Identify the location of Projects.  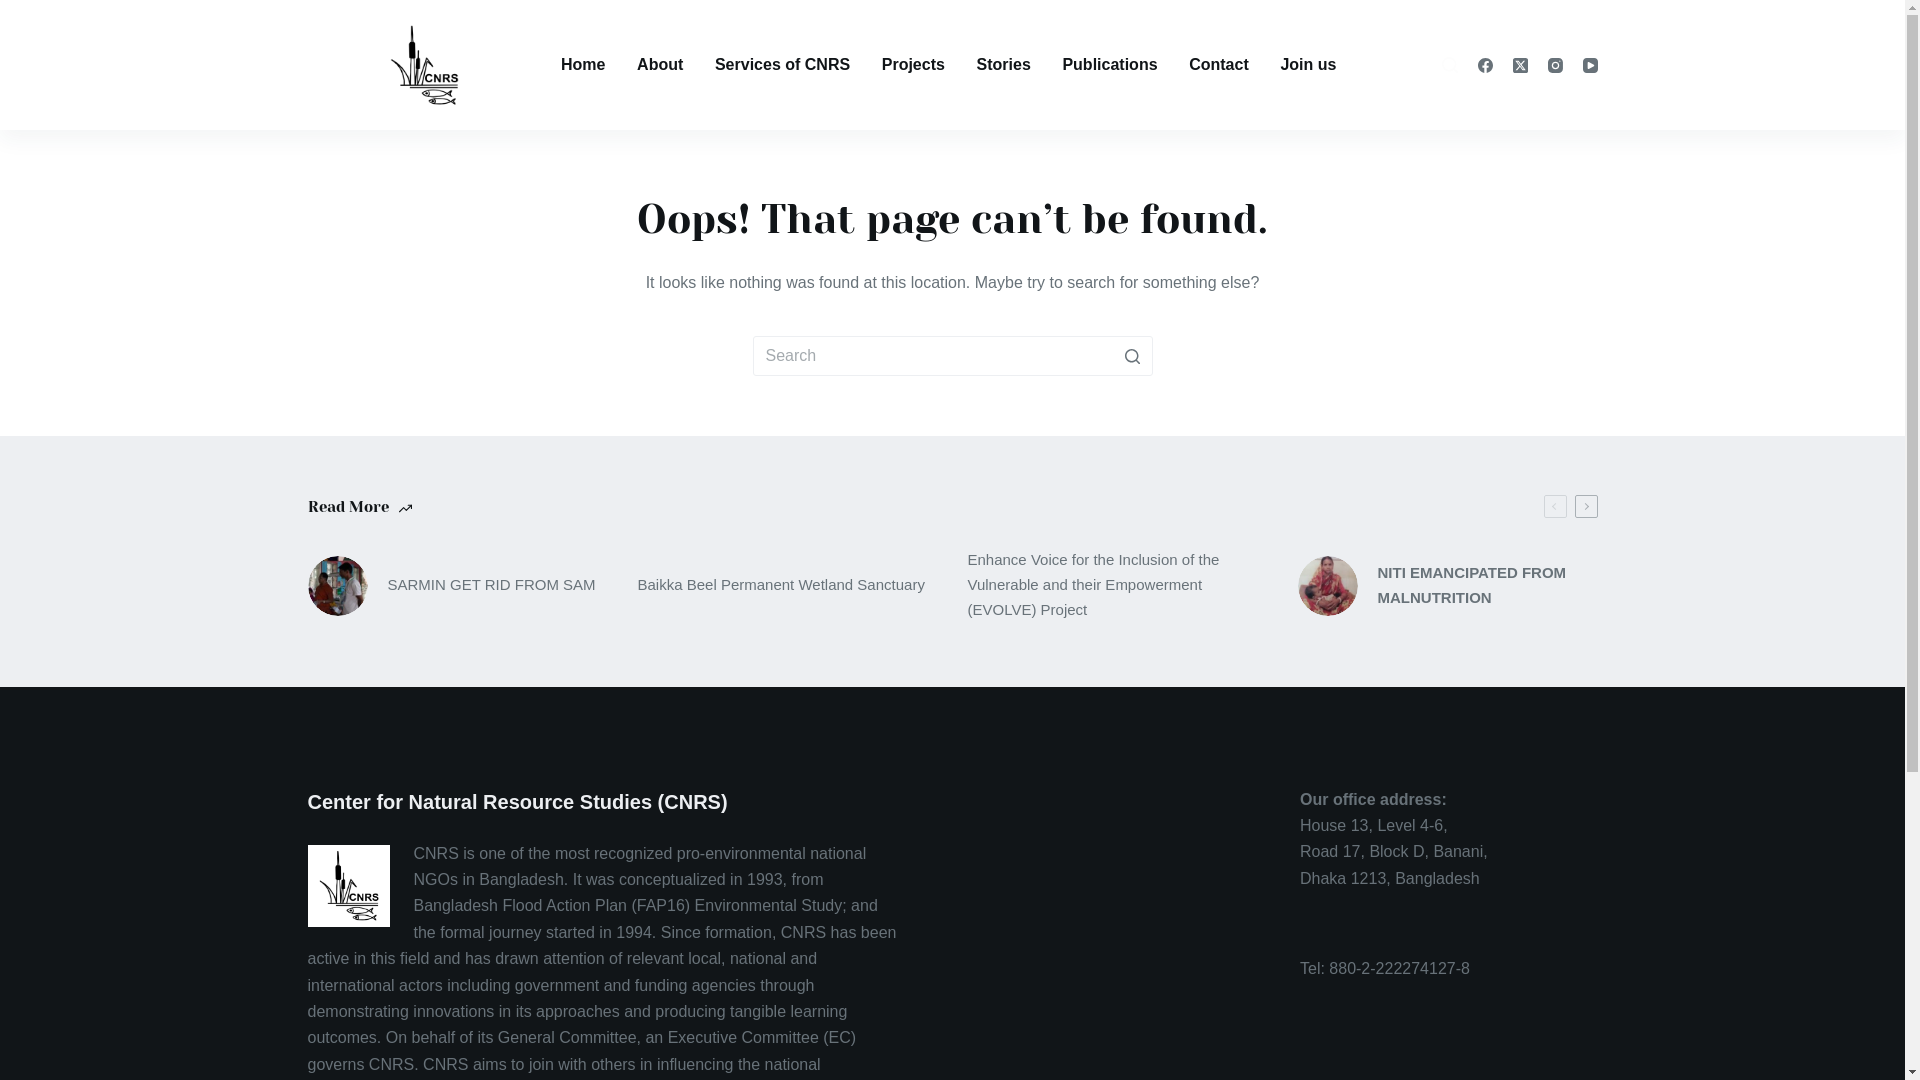
(913, 65).